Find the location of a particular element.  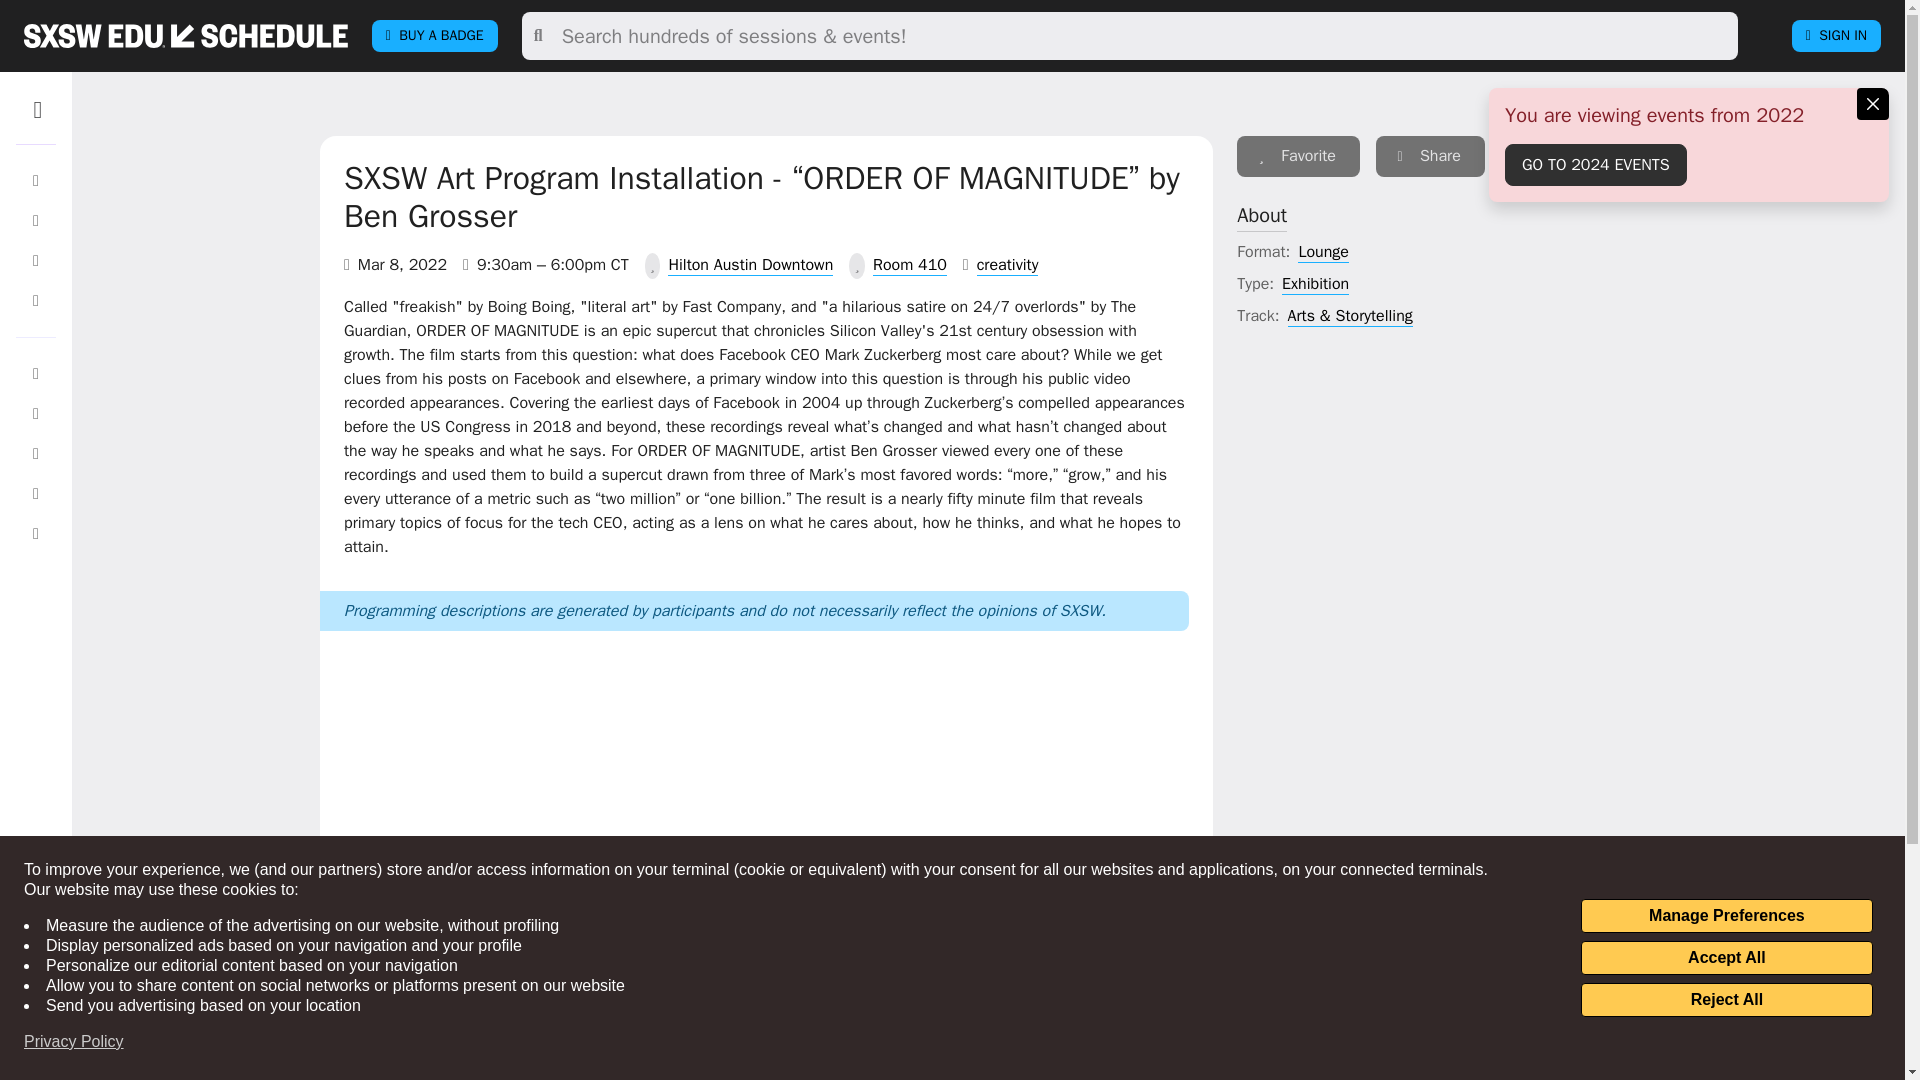

Hilton Austin Downtown is located at coordinates (750, 265).